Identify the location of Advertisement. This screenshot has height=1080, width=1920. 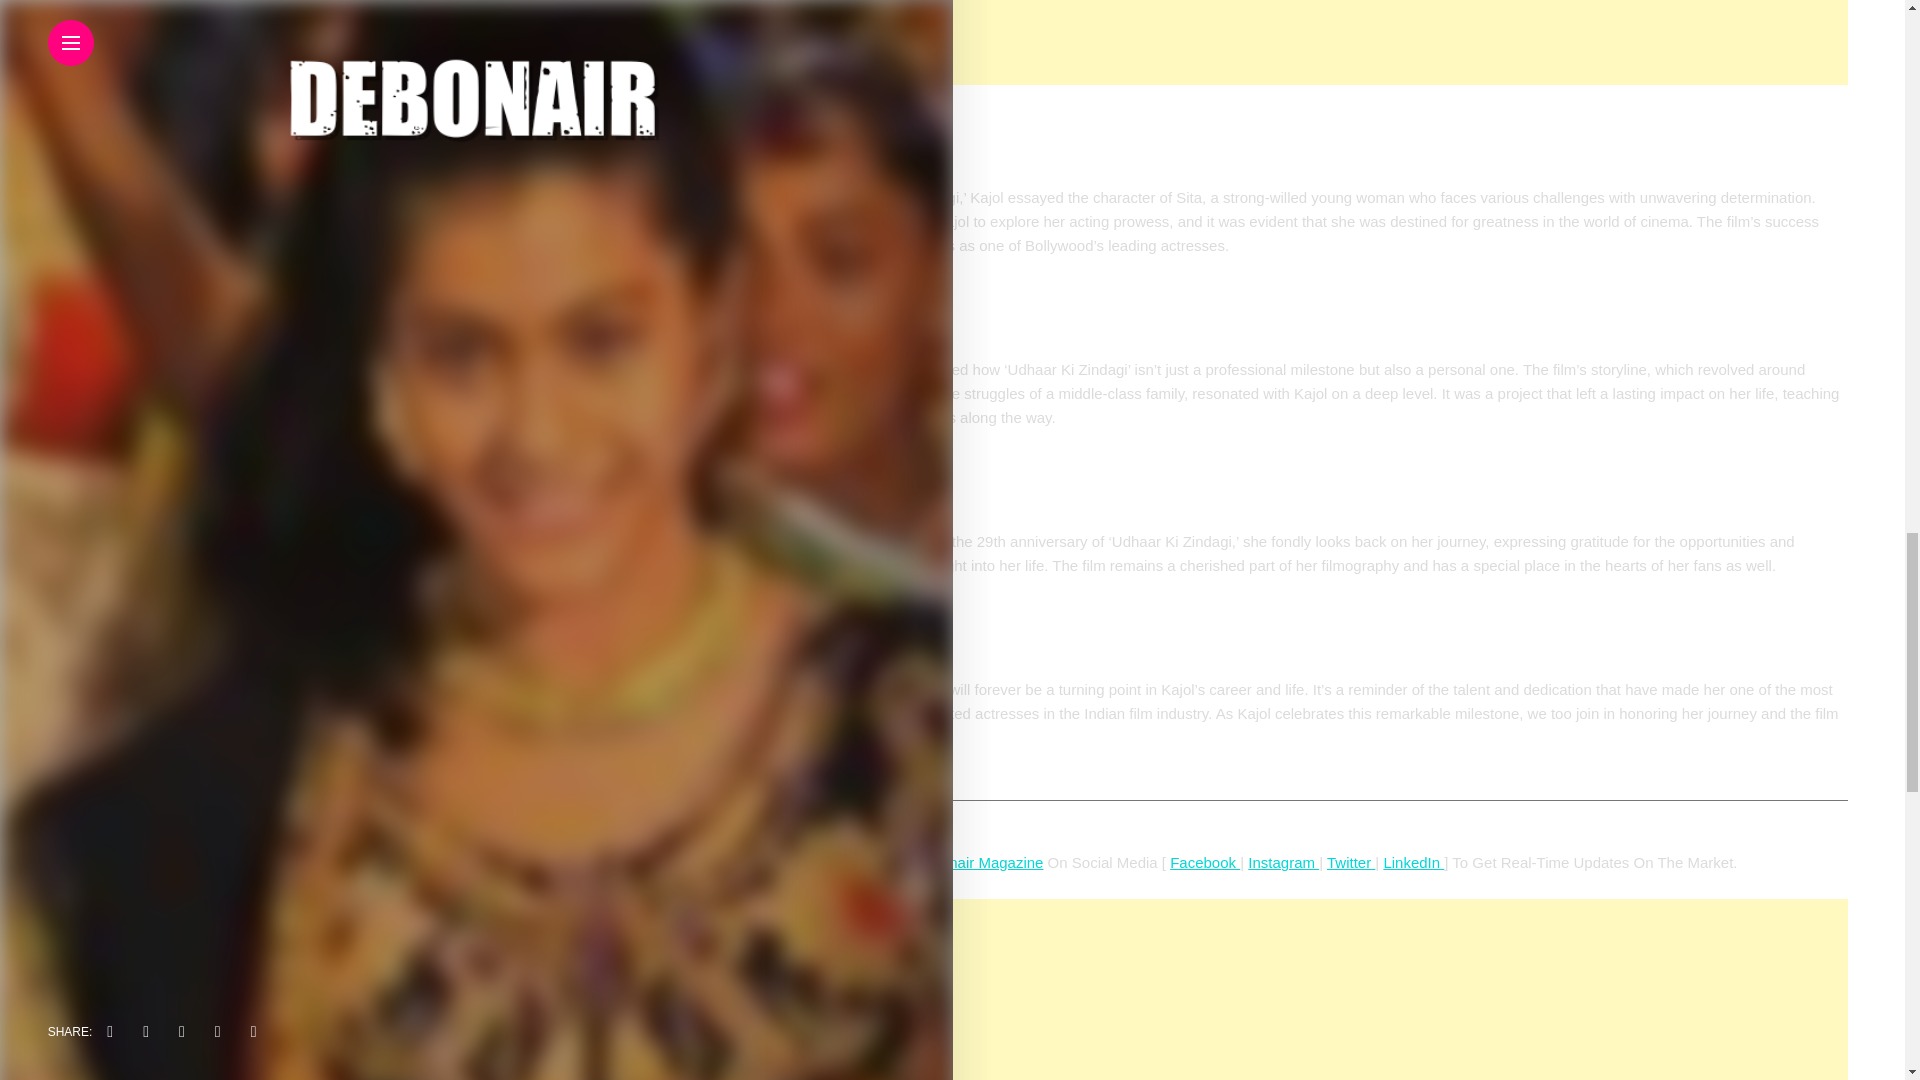
(1248, 42).